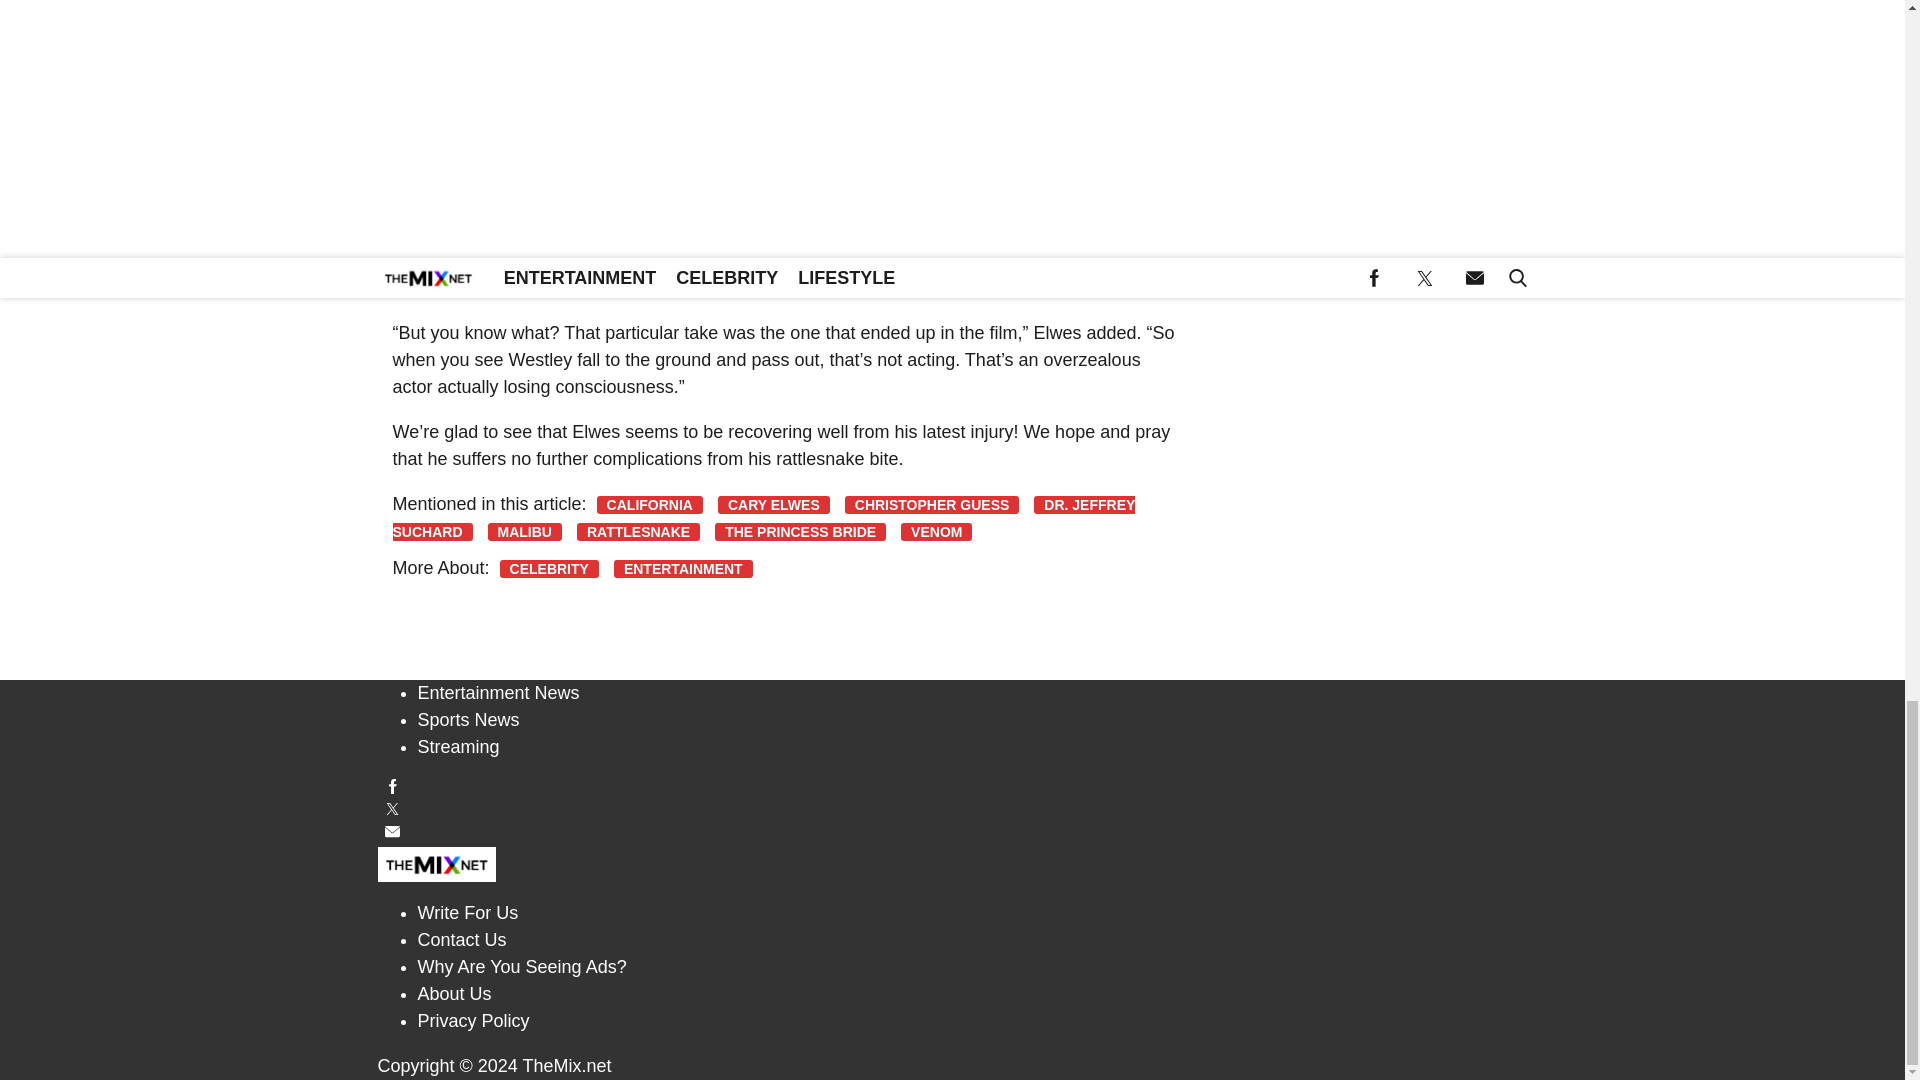  I want to click on CELEBRITY, so click(549, 568).